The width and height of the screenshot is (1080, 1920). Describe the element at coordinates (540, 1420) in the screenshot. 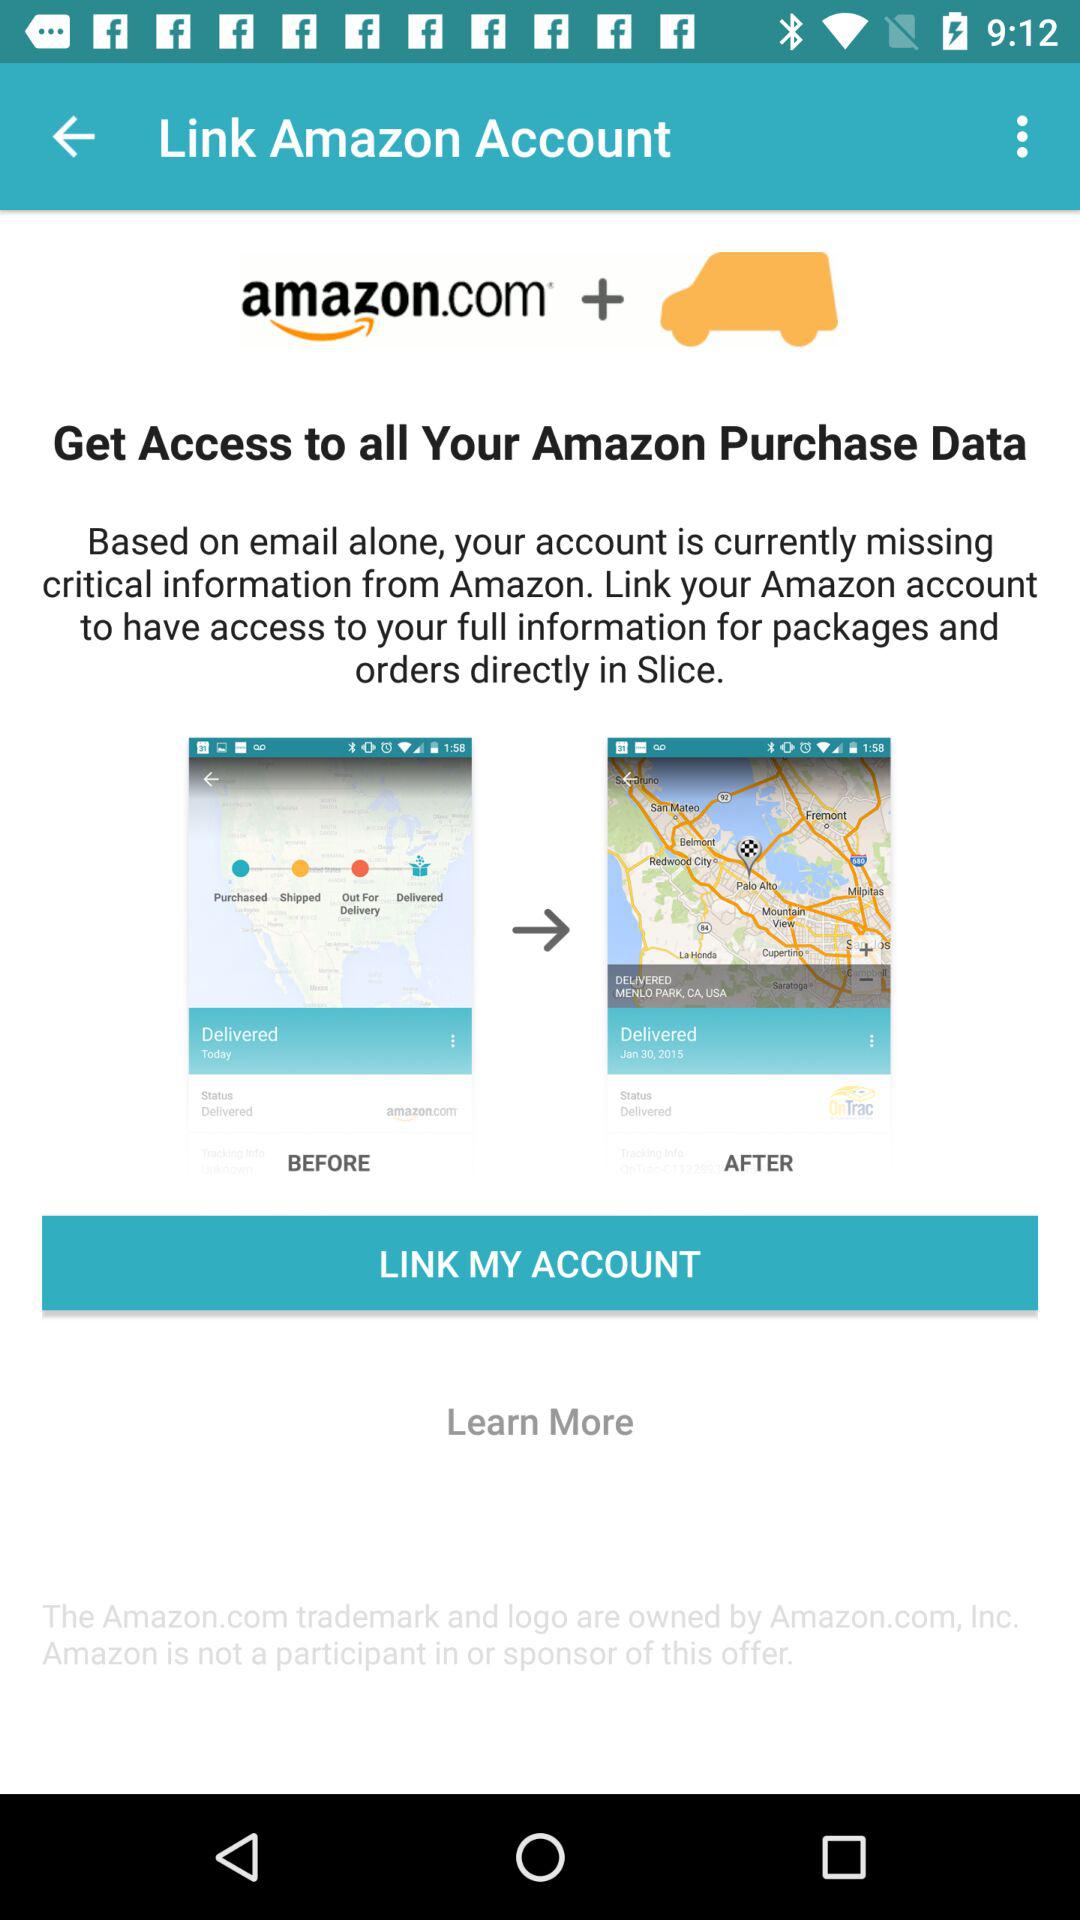

I see `launch the icon above the amazon com icon` at that location.